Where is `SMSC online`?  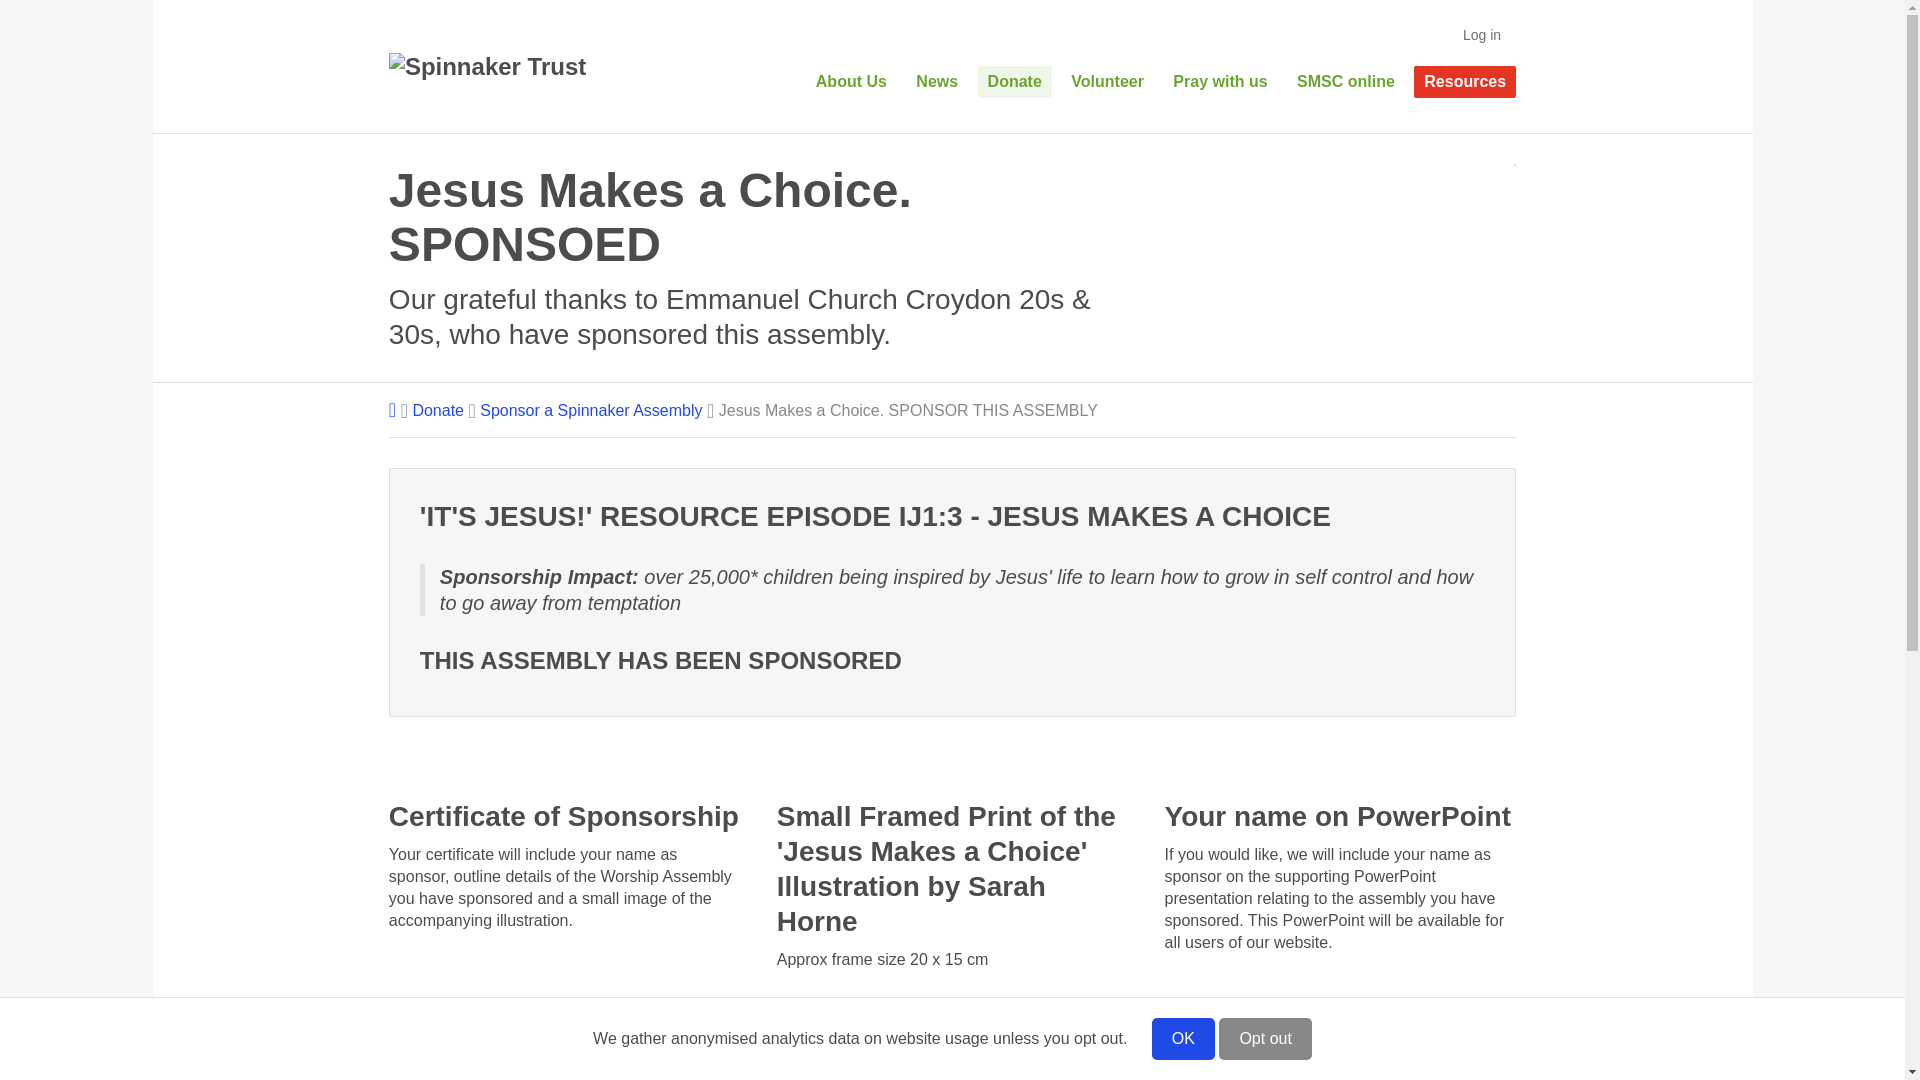
SMSC online is located at coordinates (1346, 82).